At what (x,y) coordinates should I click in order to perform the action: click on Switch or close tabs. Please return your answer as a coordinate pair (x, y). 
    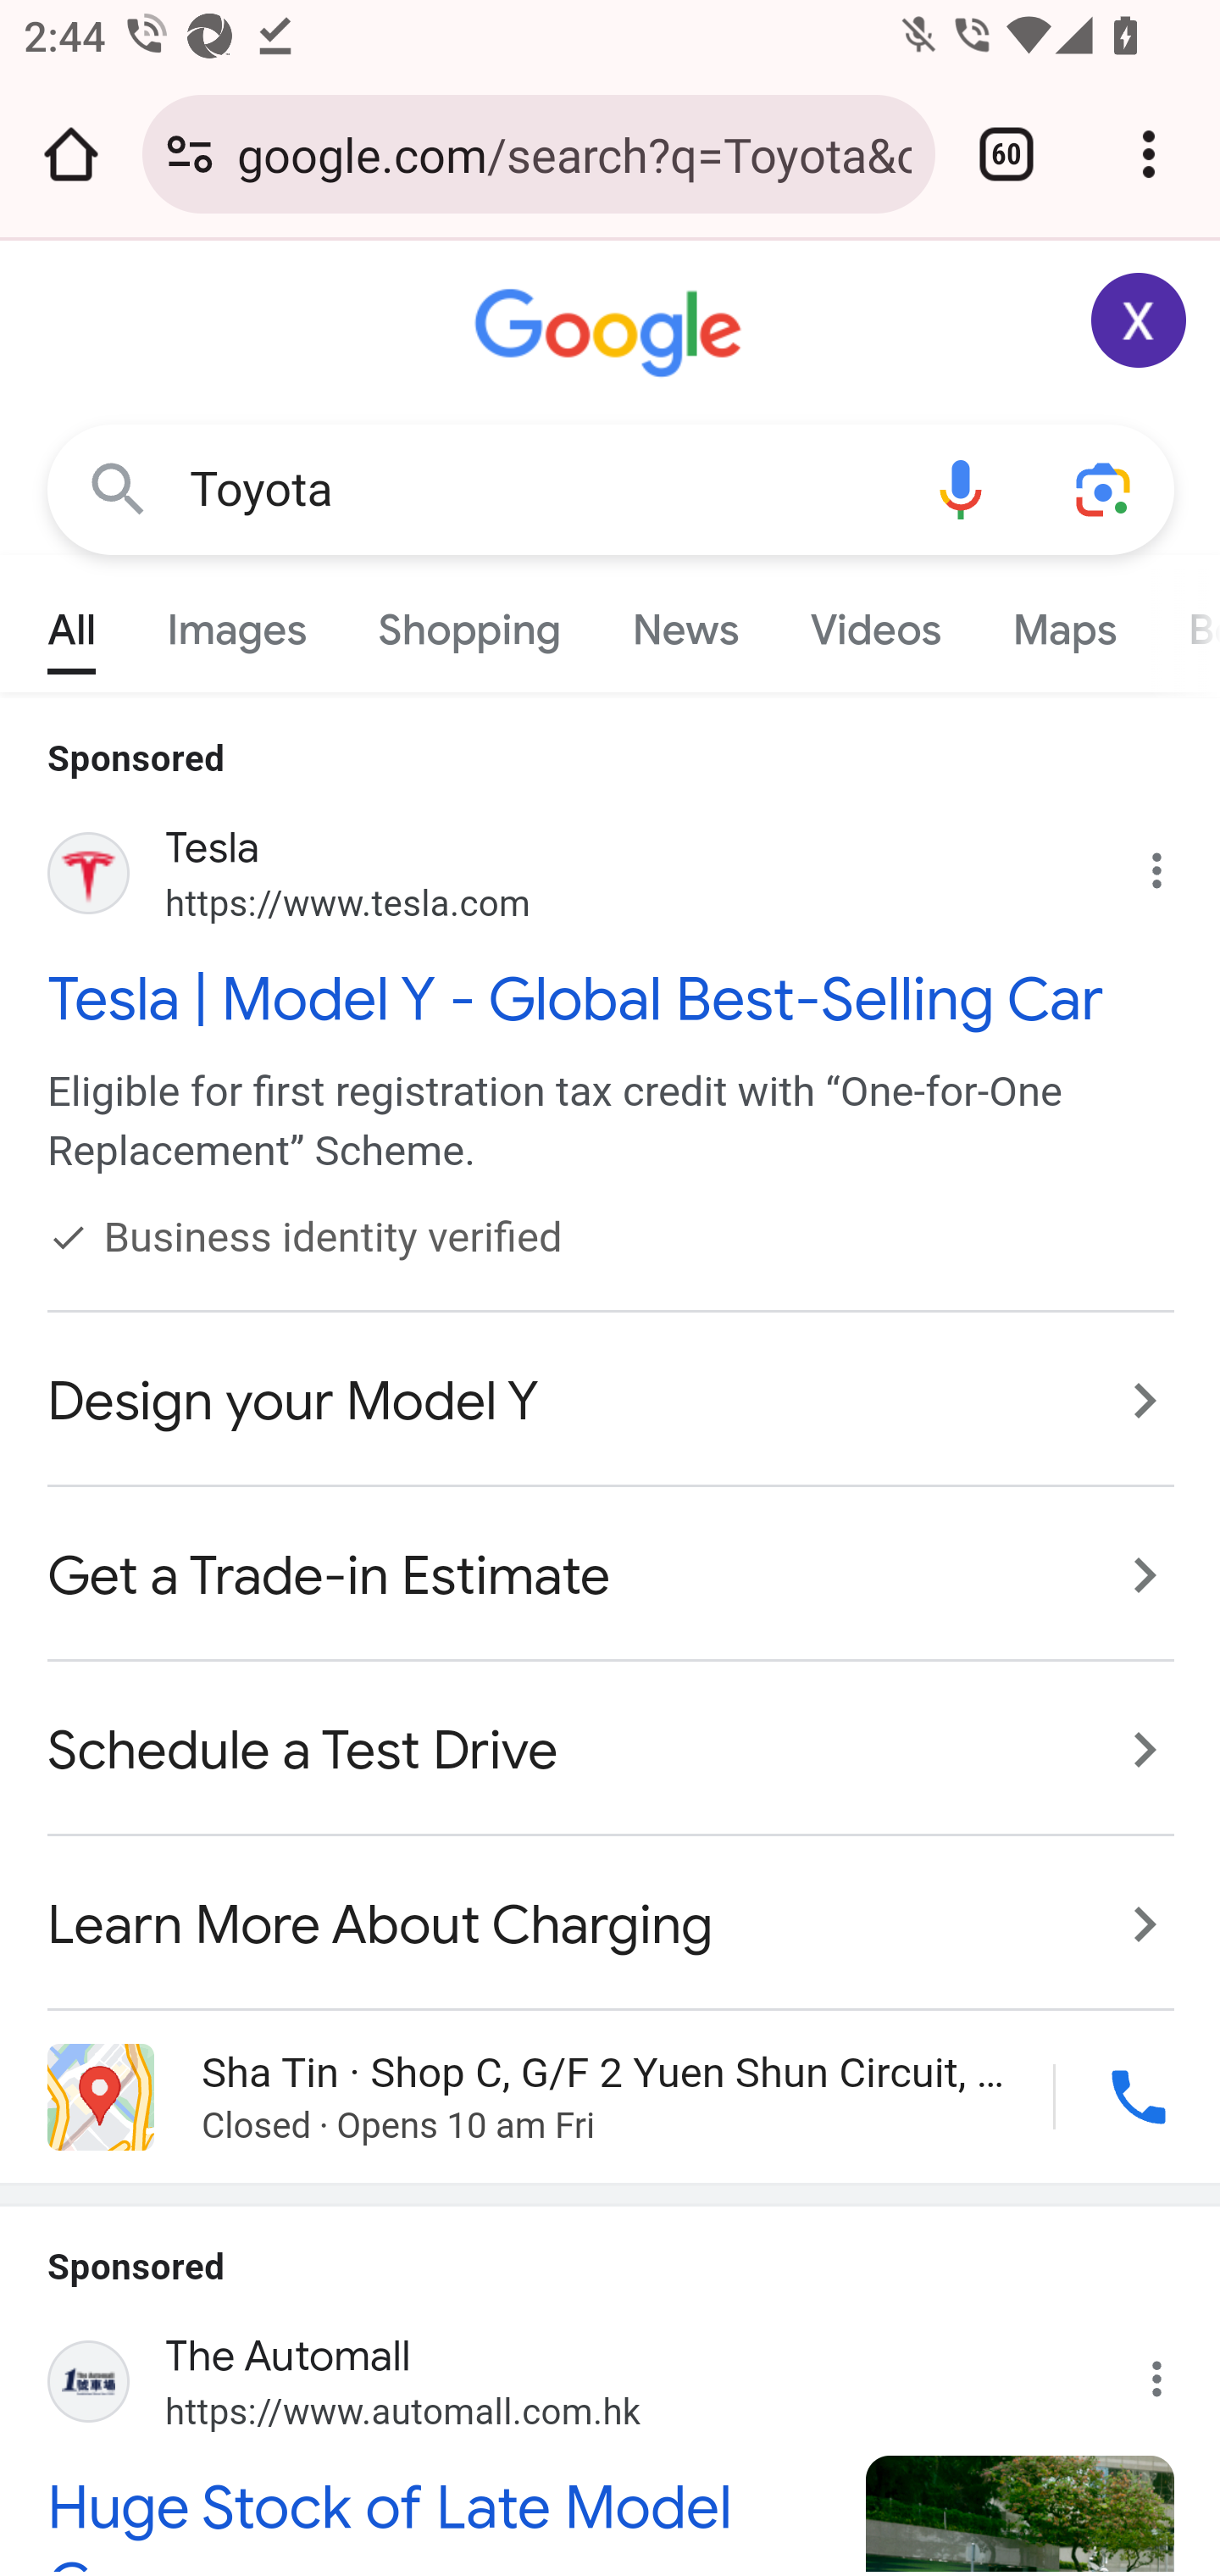
    Looking at the image, I should click on (1006, 154).